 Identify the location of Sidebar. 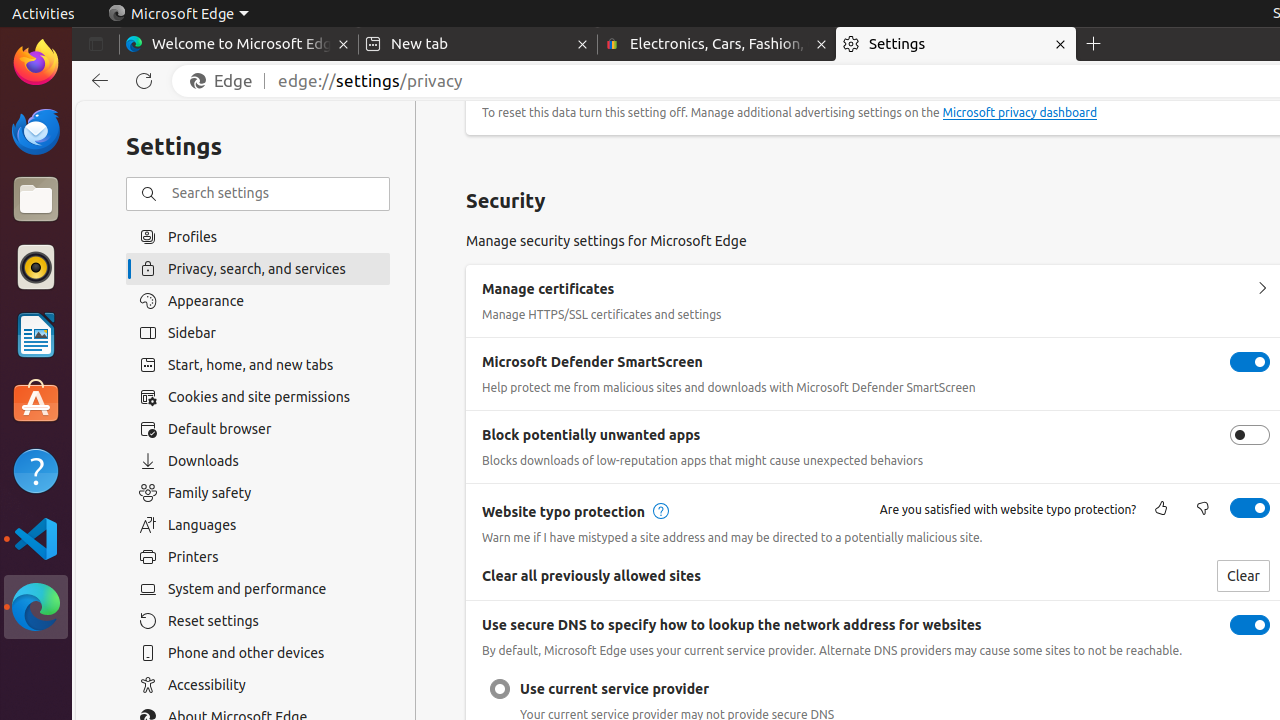
(258, 333).